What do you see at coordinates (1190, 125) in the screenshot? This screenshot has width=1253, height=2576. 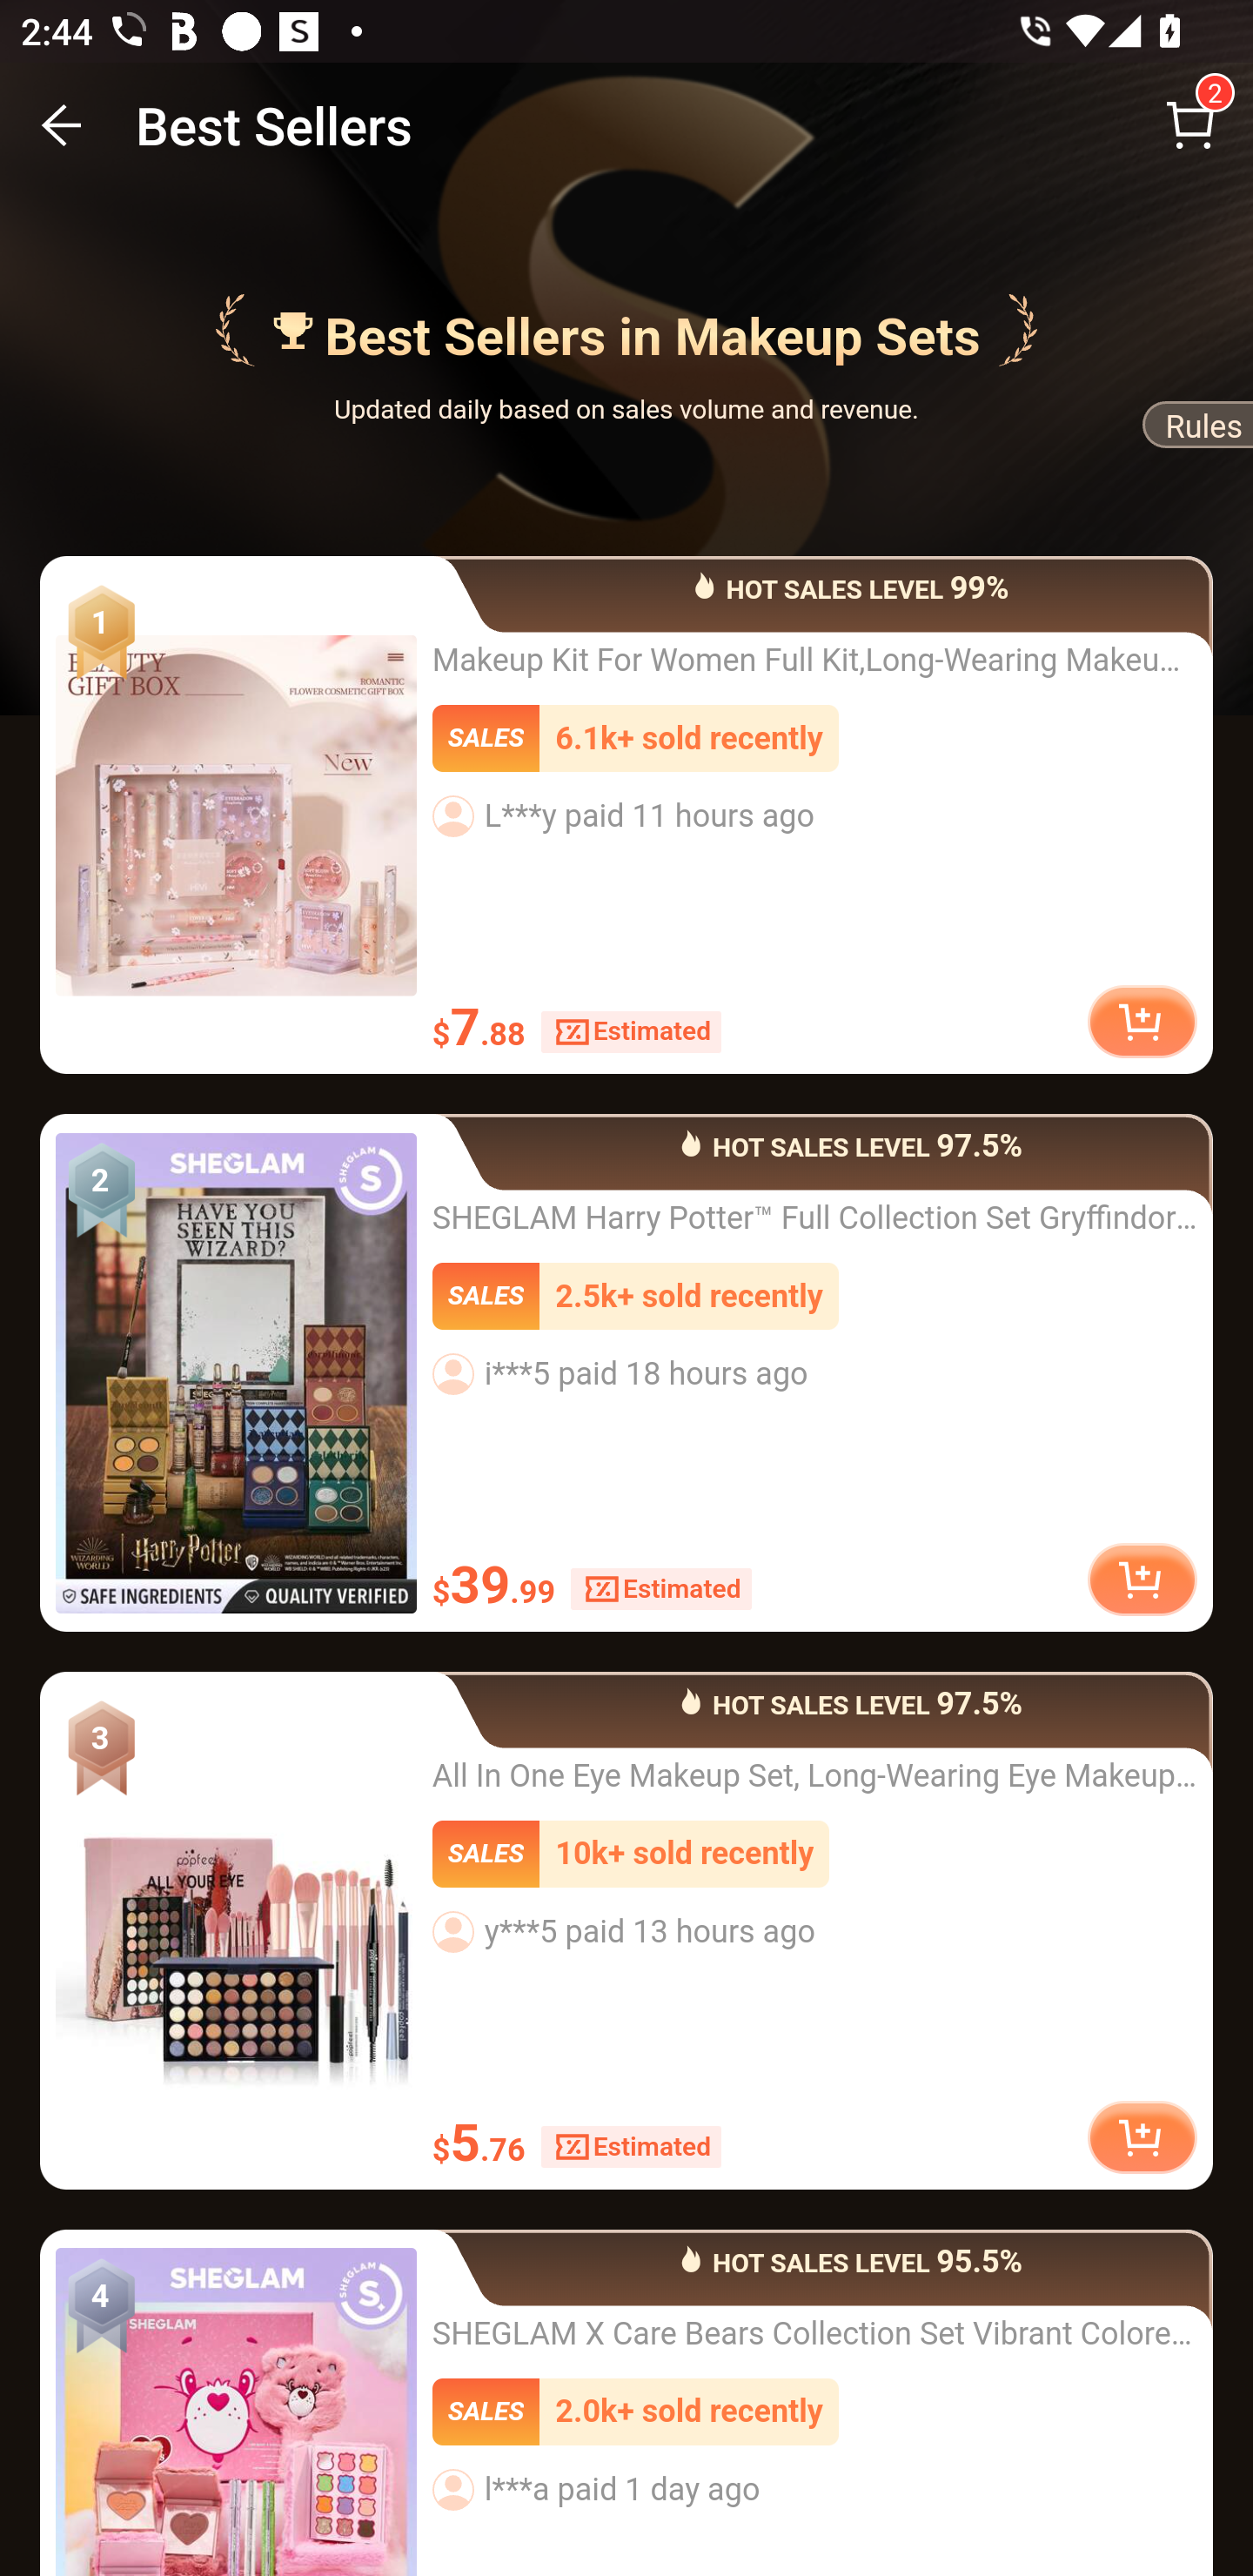 I see `Cart 2` at bounding box center [1190, 125].